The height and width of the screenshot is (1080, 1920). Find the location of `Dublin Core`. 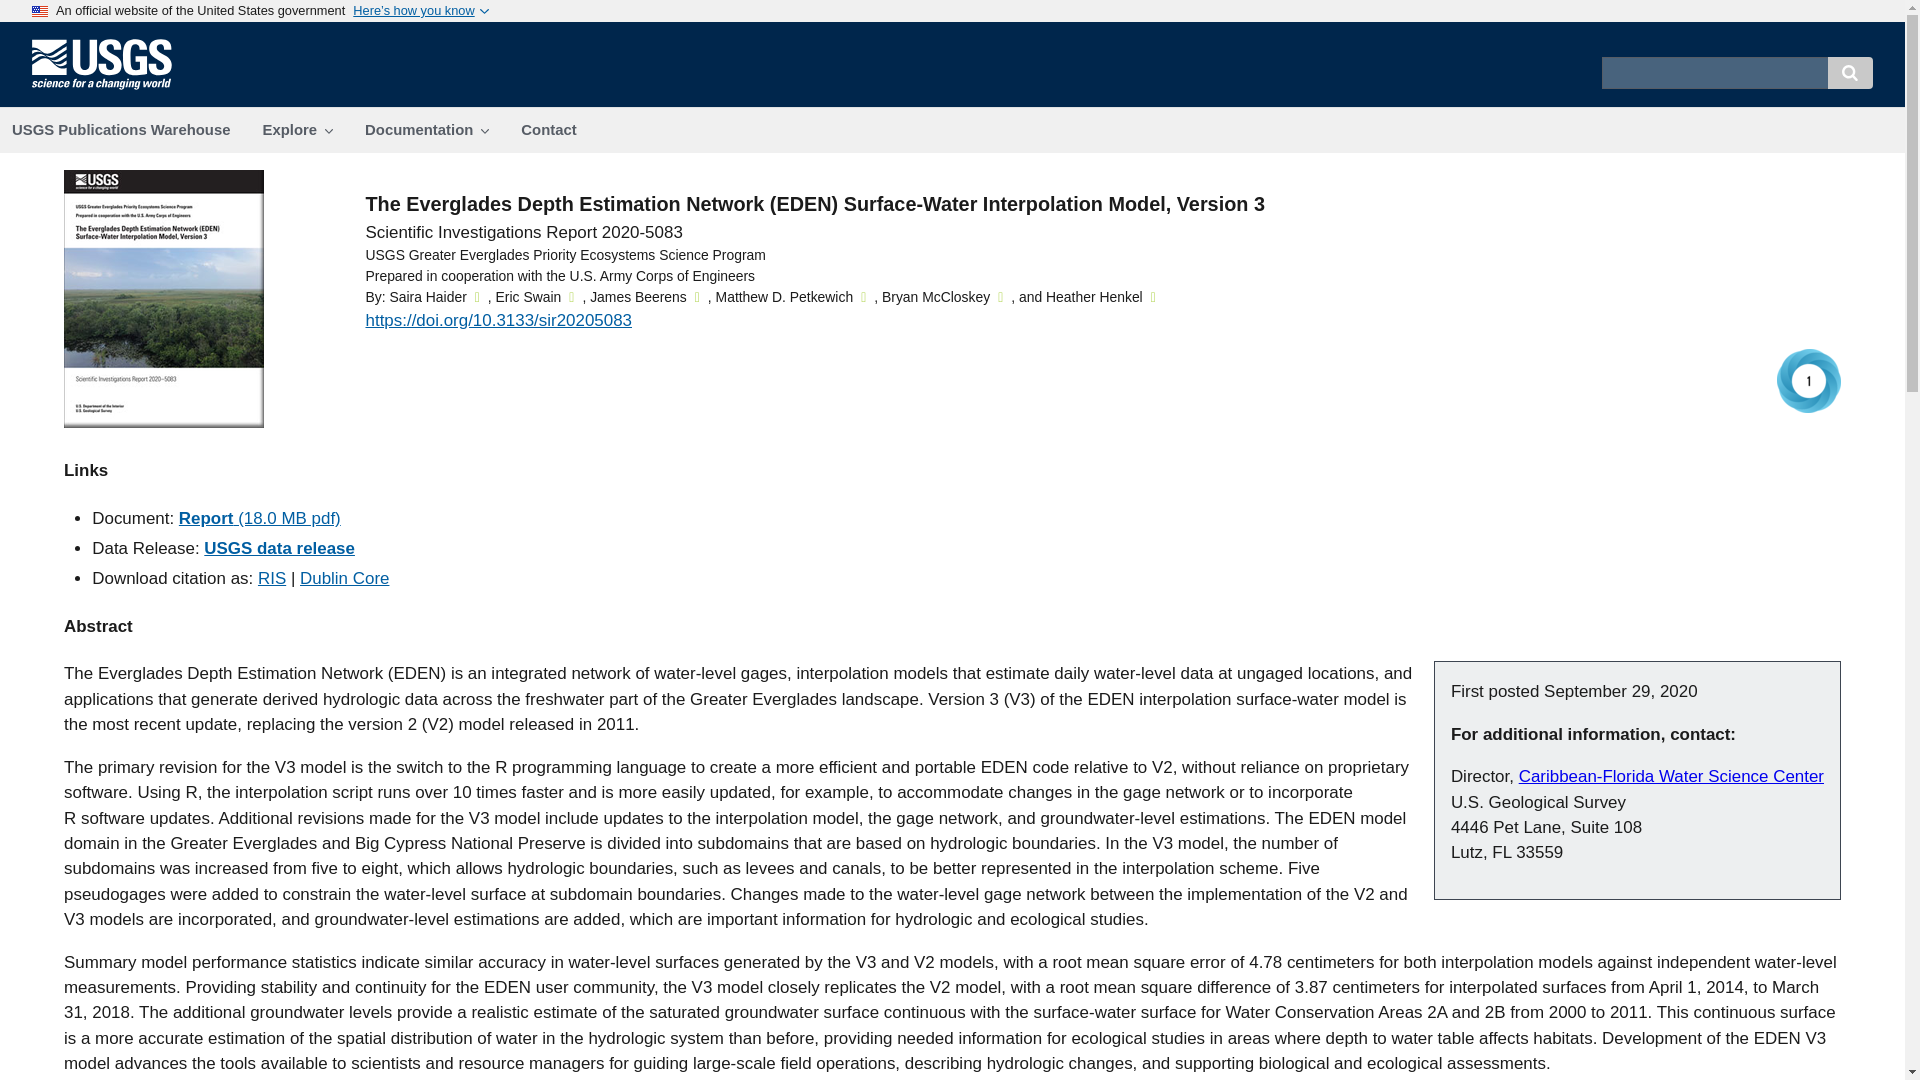

Dublin Core is located at coordinates (344, 578).